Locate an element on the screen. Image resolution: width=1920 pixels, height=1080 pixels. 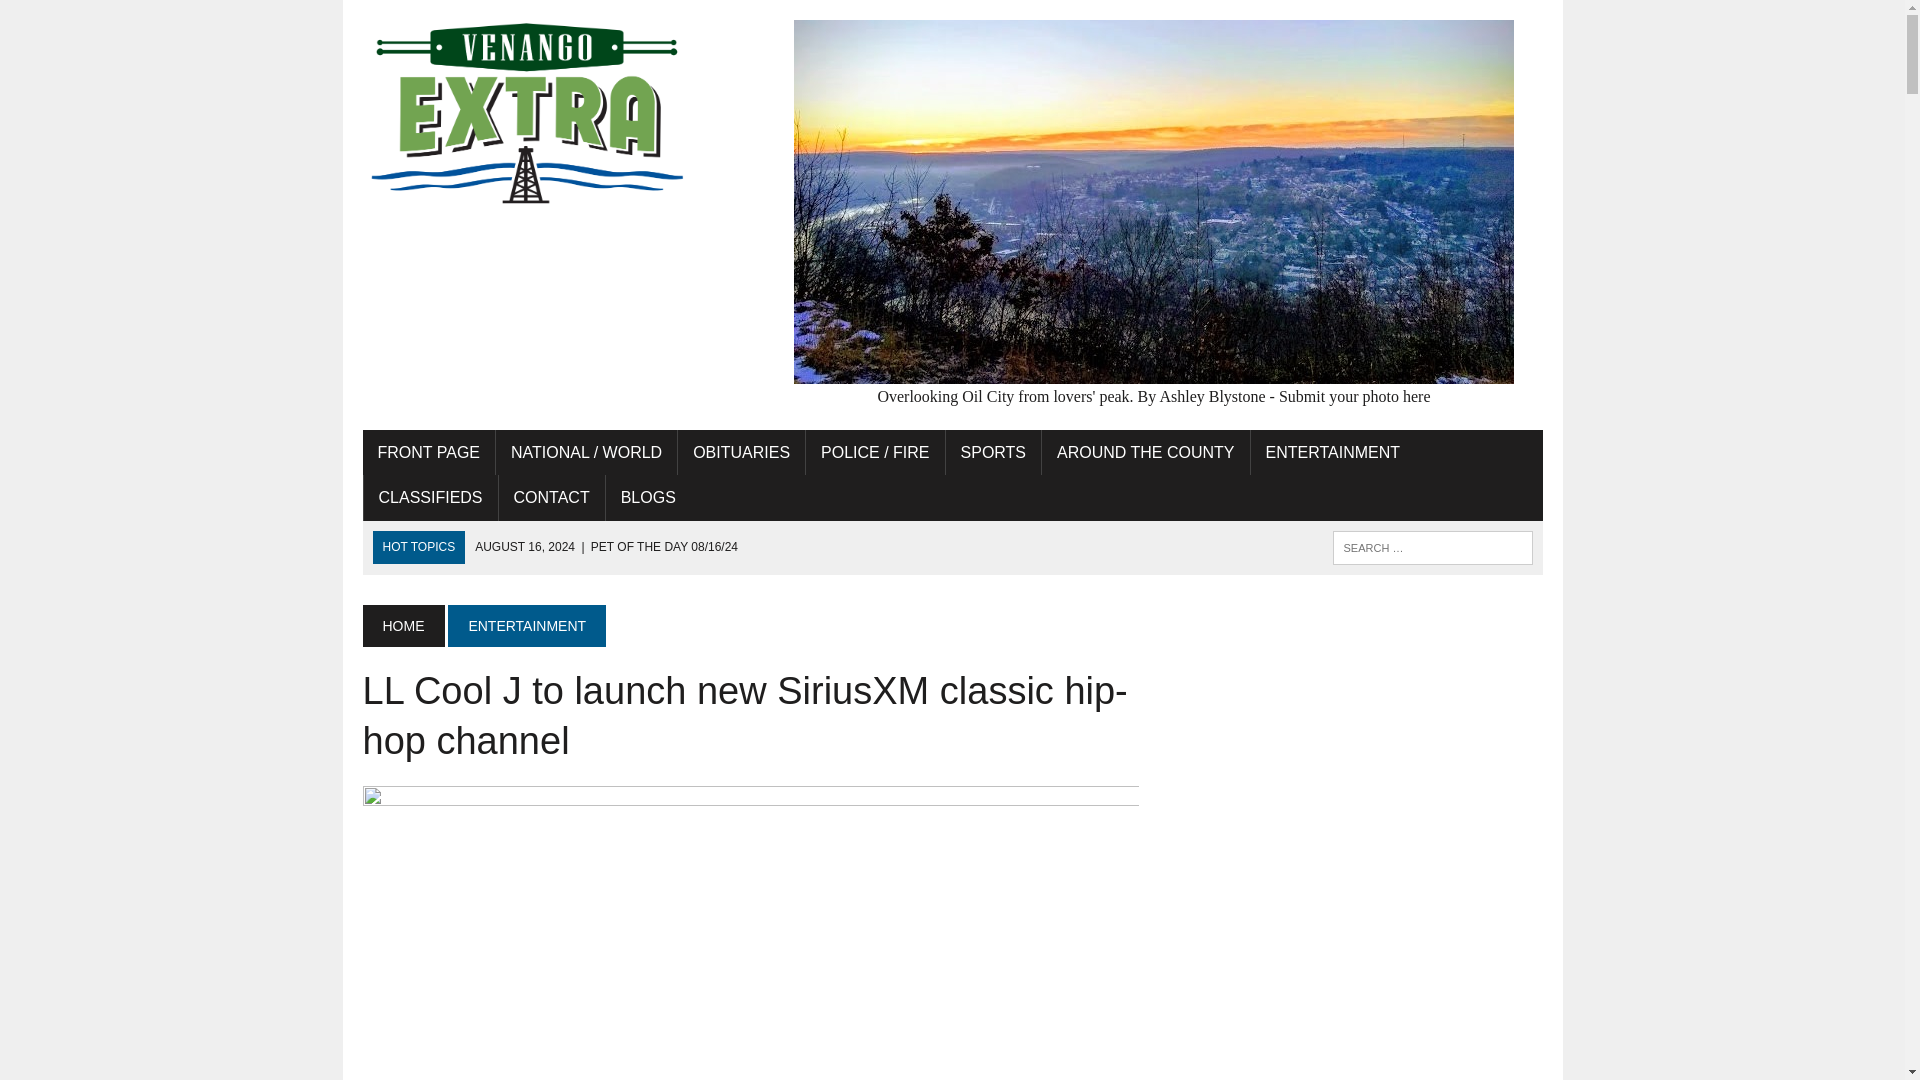
SPORTS is located at coordinates (994, 452).